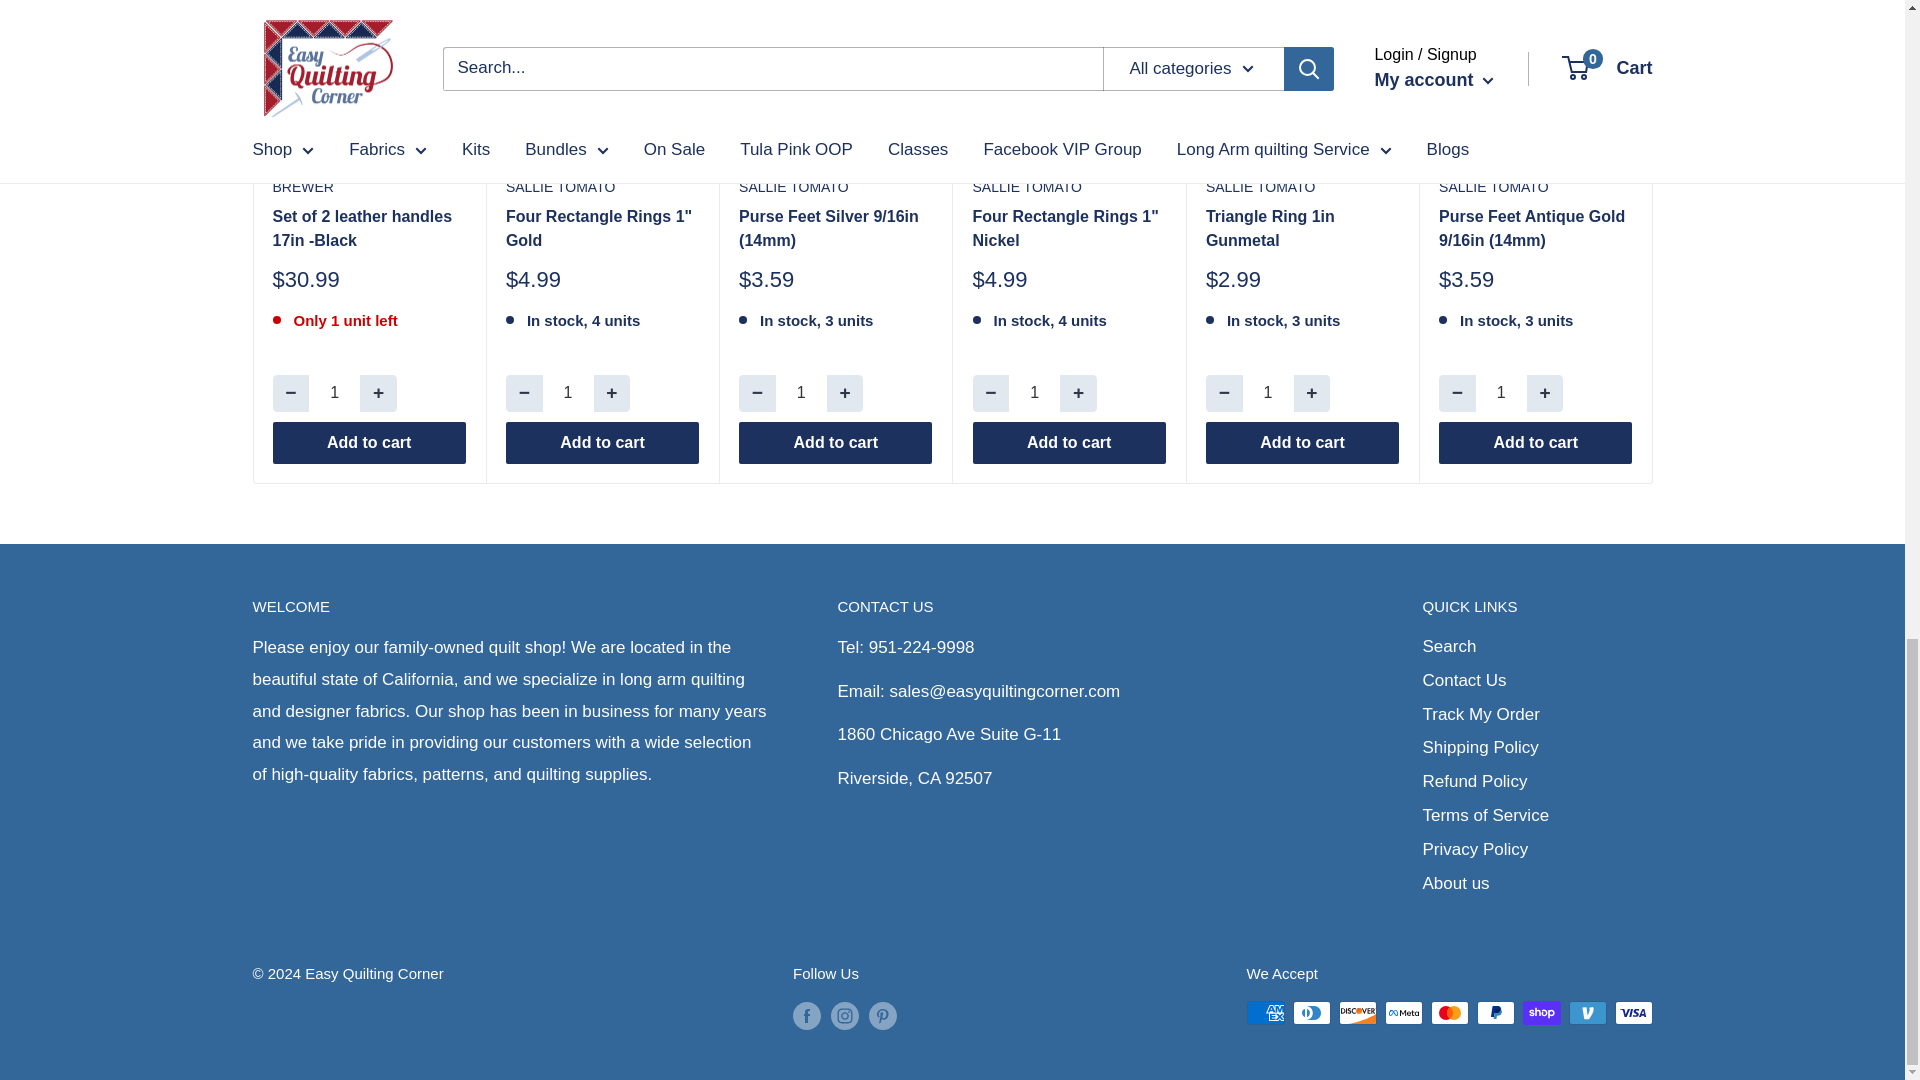 Image resolution: width=1920 pixels, height=1080 pixels. I want to click on 1, so click(1268, 392).